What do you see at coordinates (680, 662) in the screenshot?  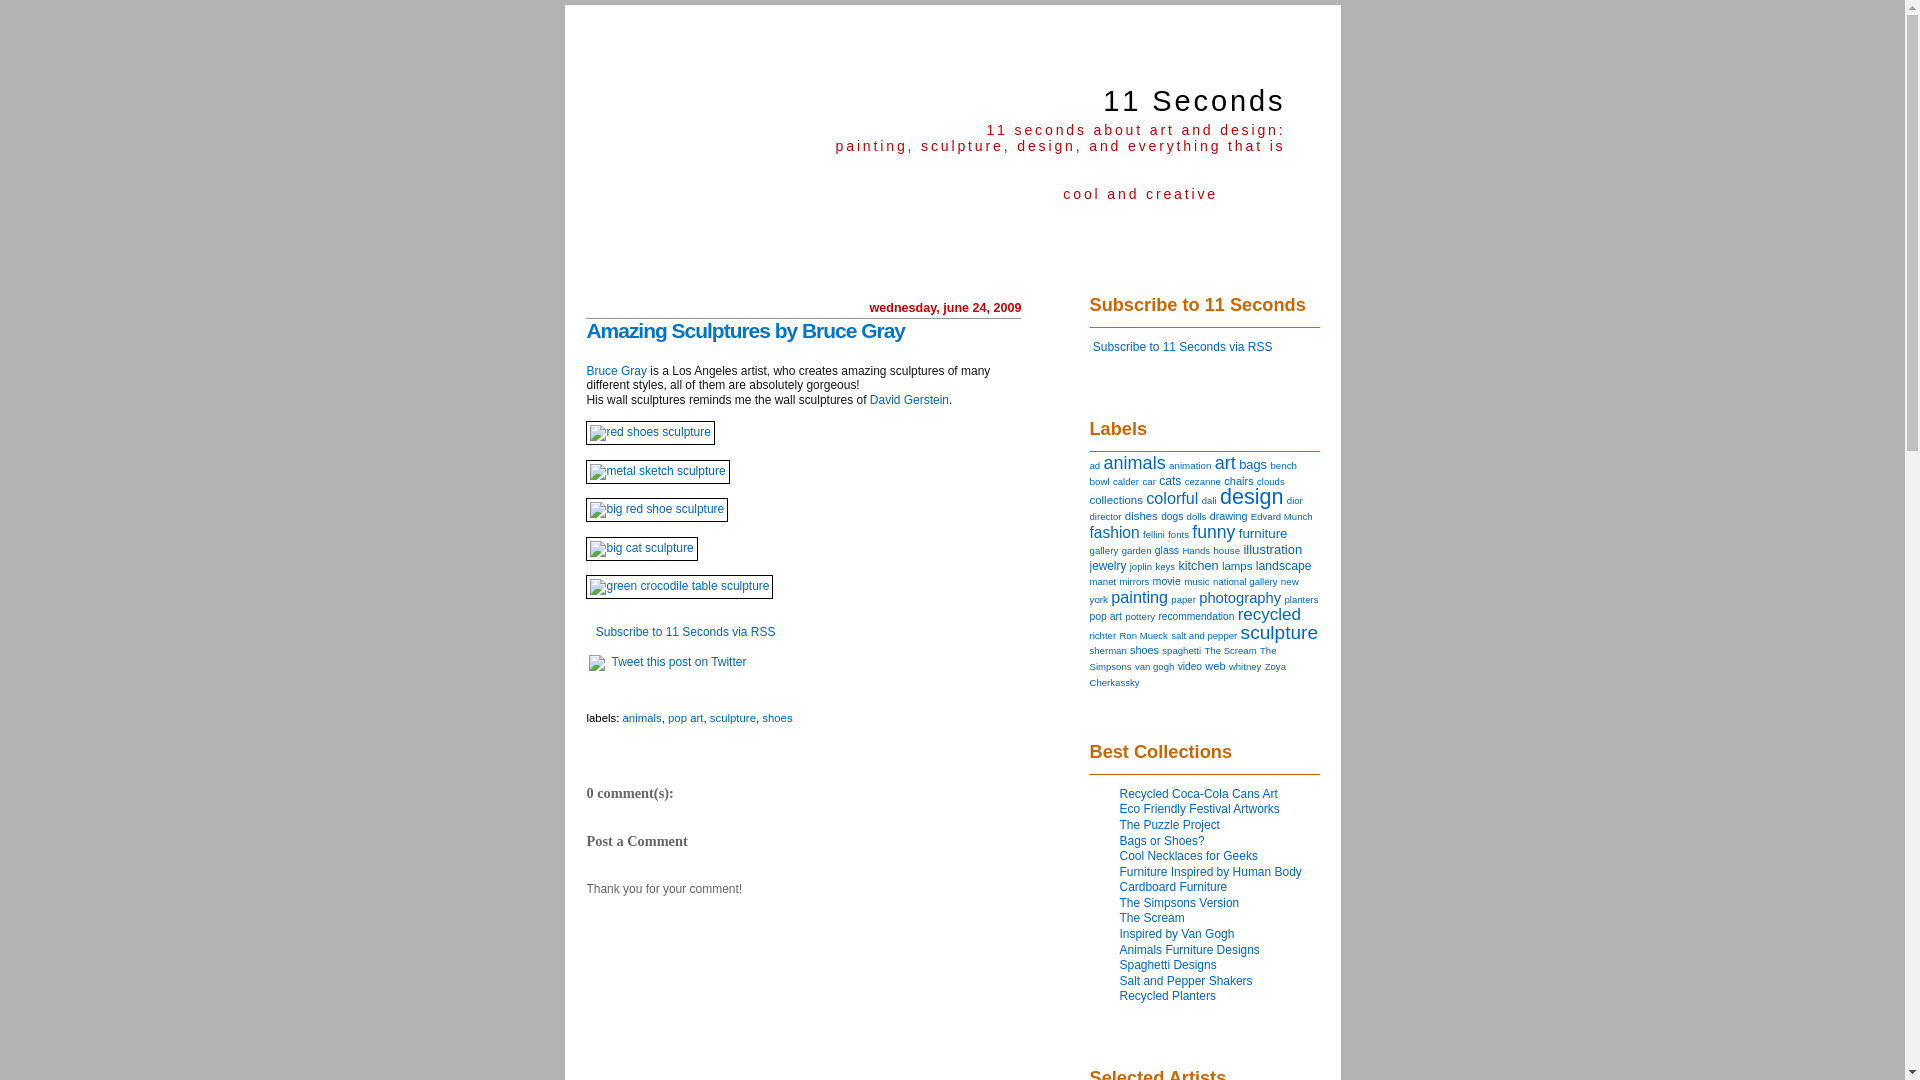 I see `Tweet this post on Twitter` at bounding box center [680, 662].